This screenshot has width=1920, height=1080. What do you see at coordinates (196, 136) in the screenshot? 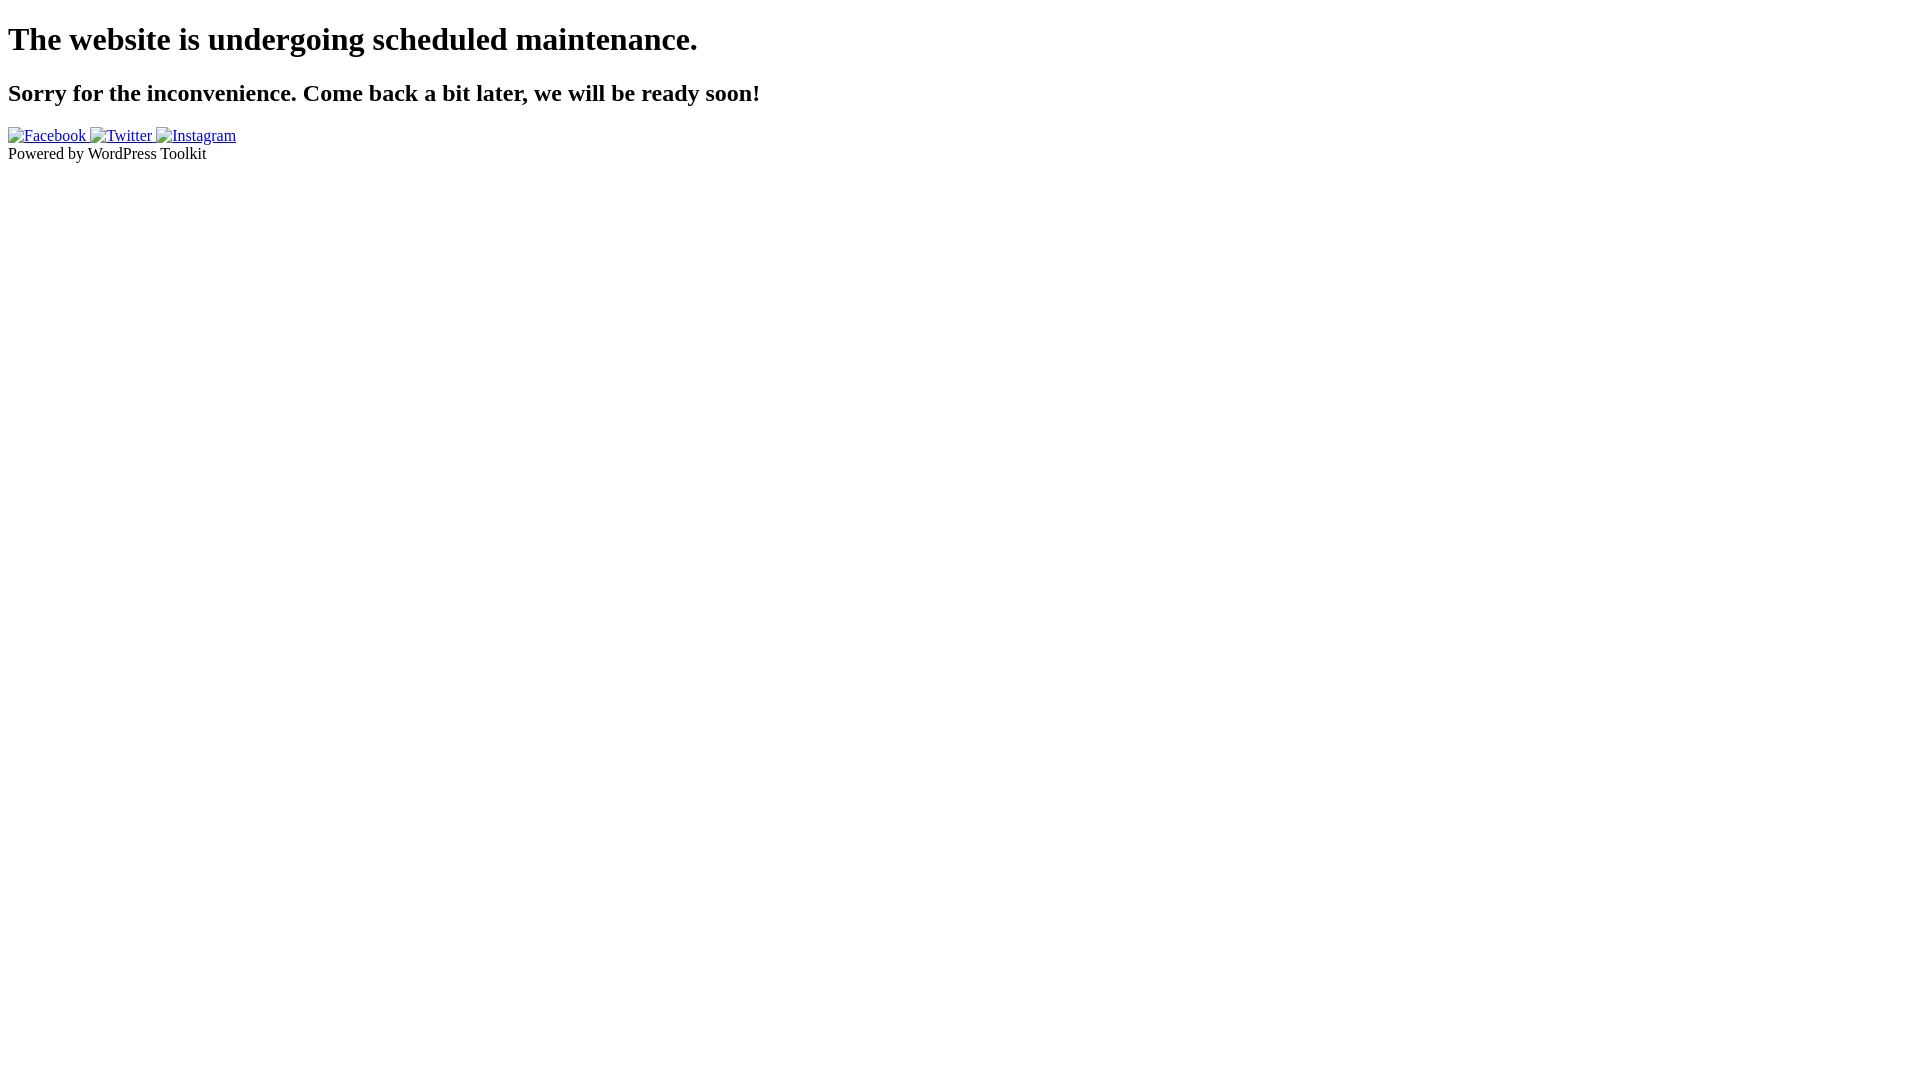
I see `Instagram` at bounding box center [196, 136].